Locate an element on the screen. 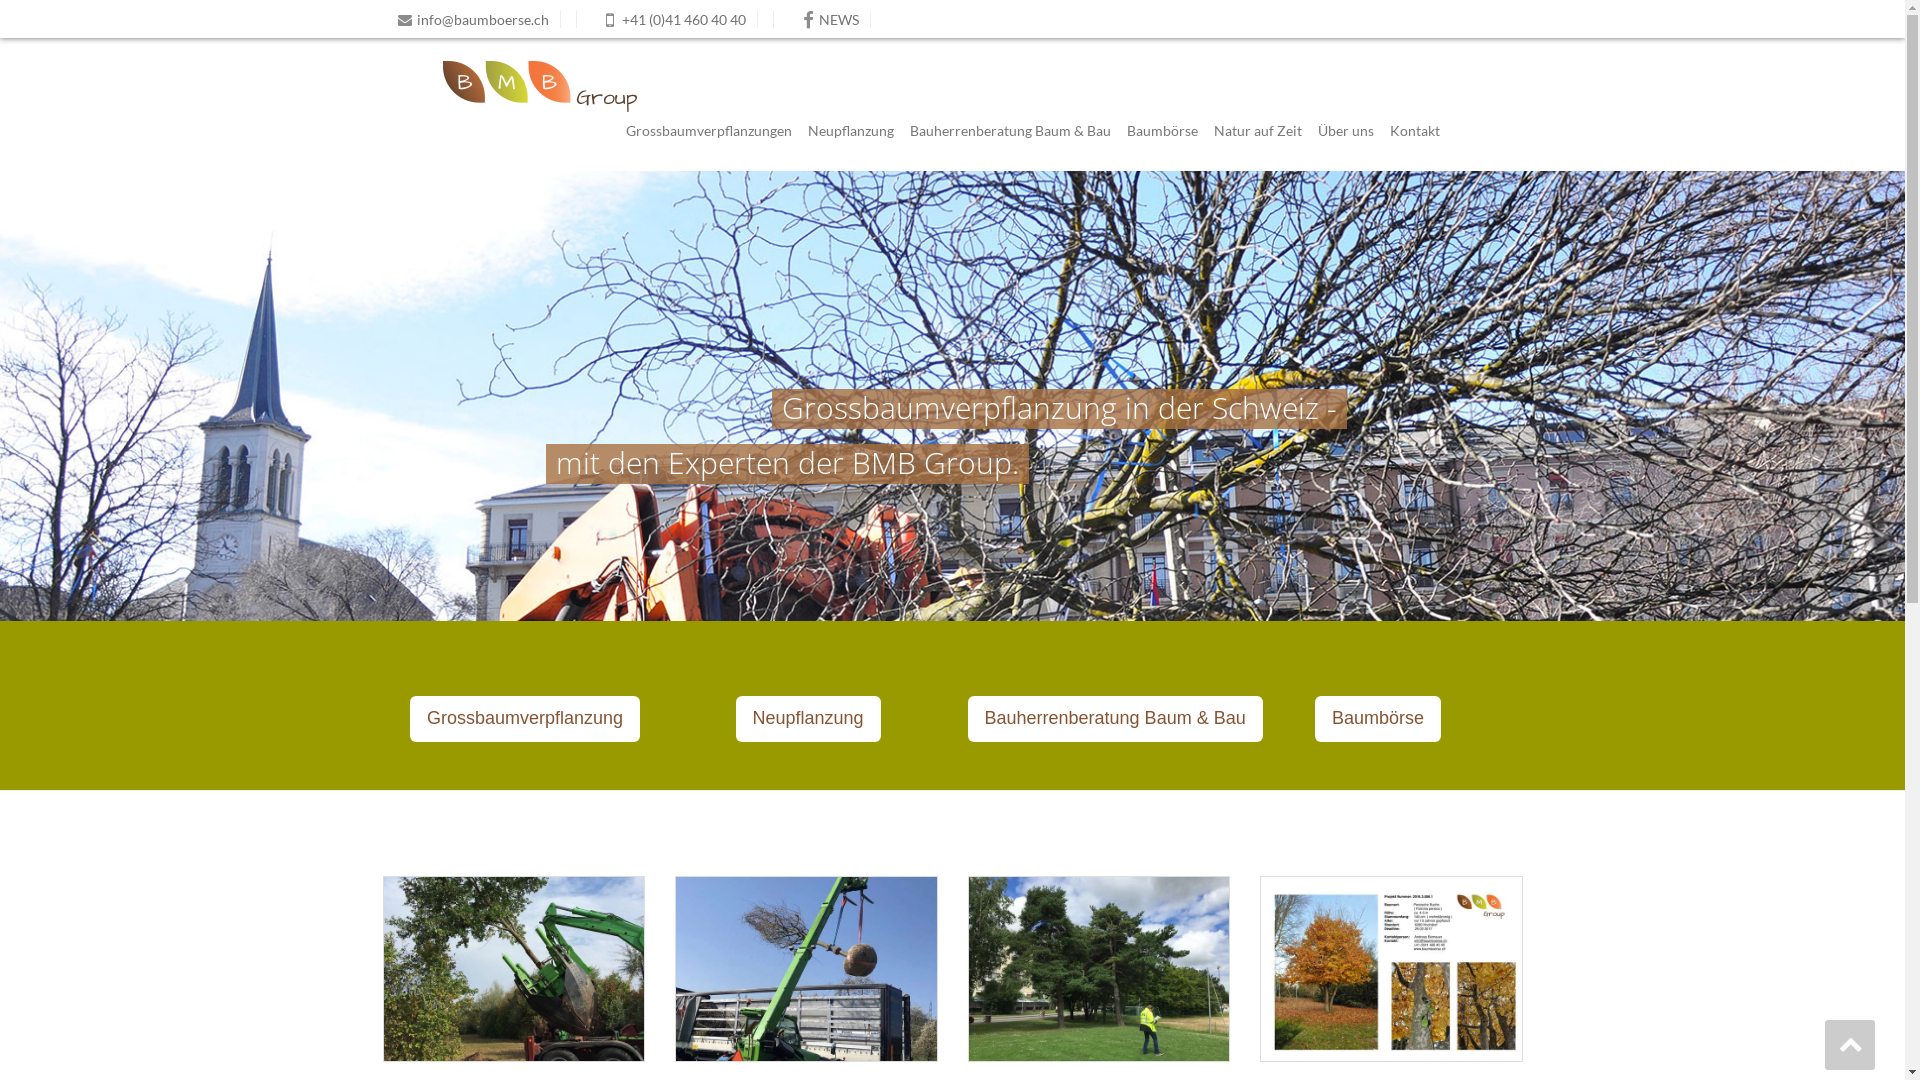  Bauherrenberatung Baum & Bau is located at coordinates (1116, 719).